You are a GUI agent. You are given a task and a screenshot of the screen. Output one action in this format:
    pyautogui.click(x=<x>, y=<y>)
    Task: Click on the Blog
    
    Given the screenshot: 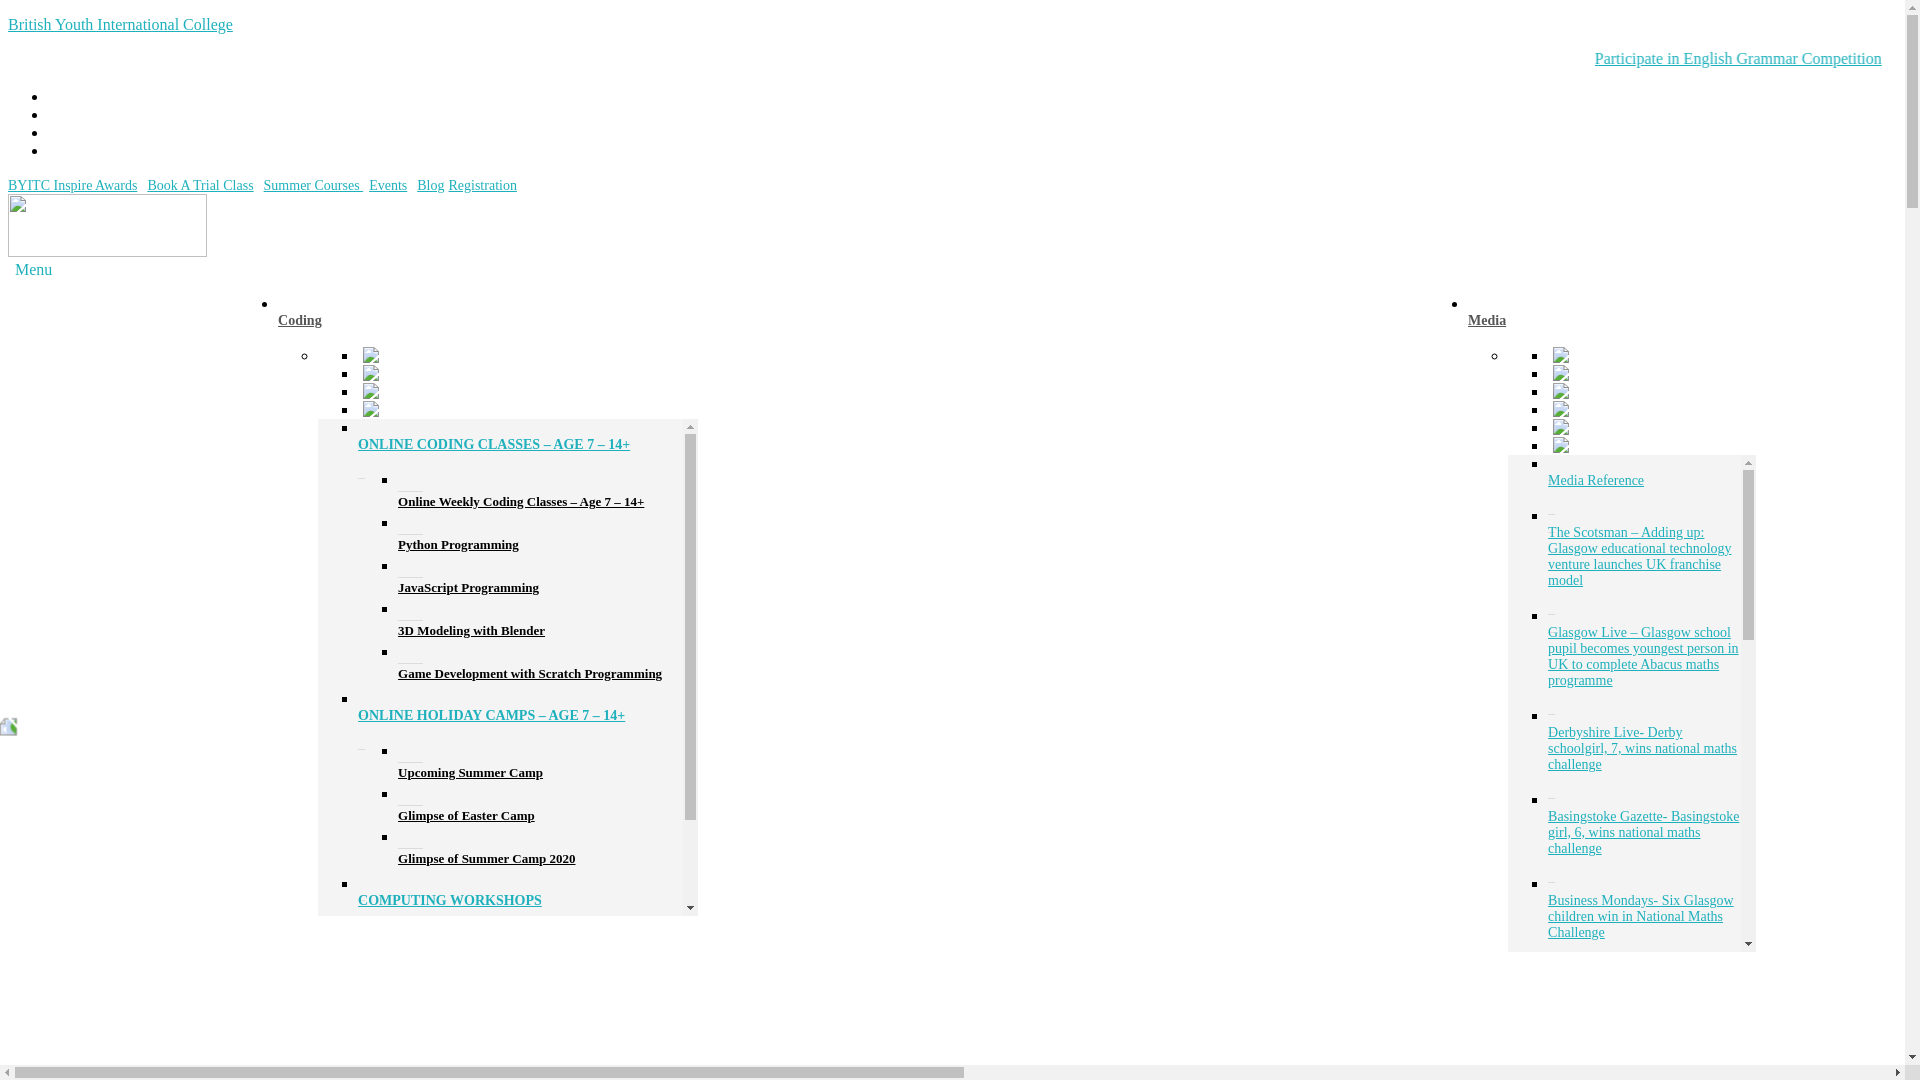 What is the action you would take?
    pyautogui.click(x=430, y=186)
    